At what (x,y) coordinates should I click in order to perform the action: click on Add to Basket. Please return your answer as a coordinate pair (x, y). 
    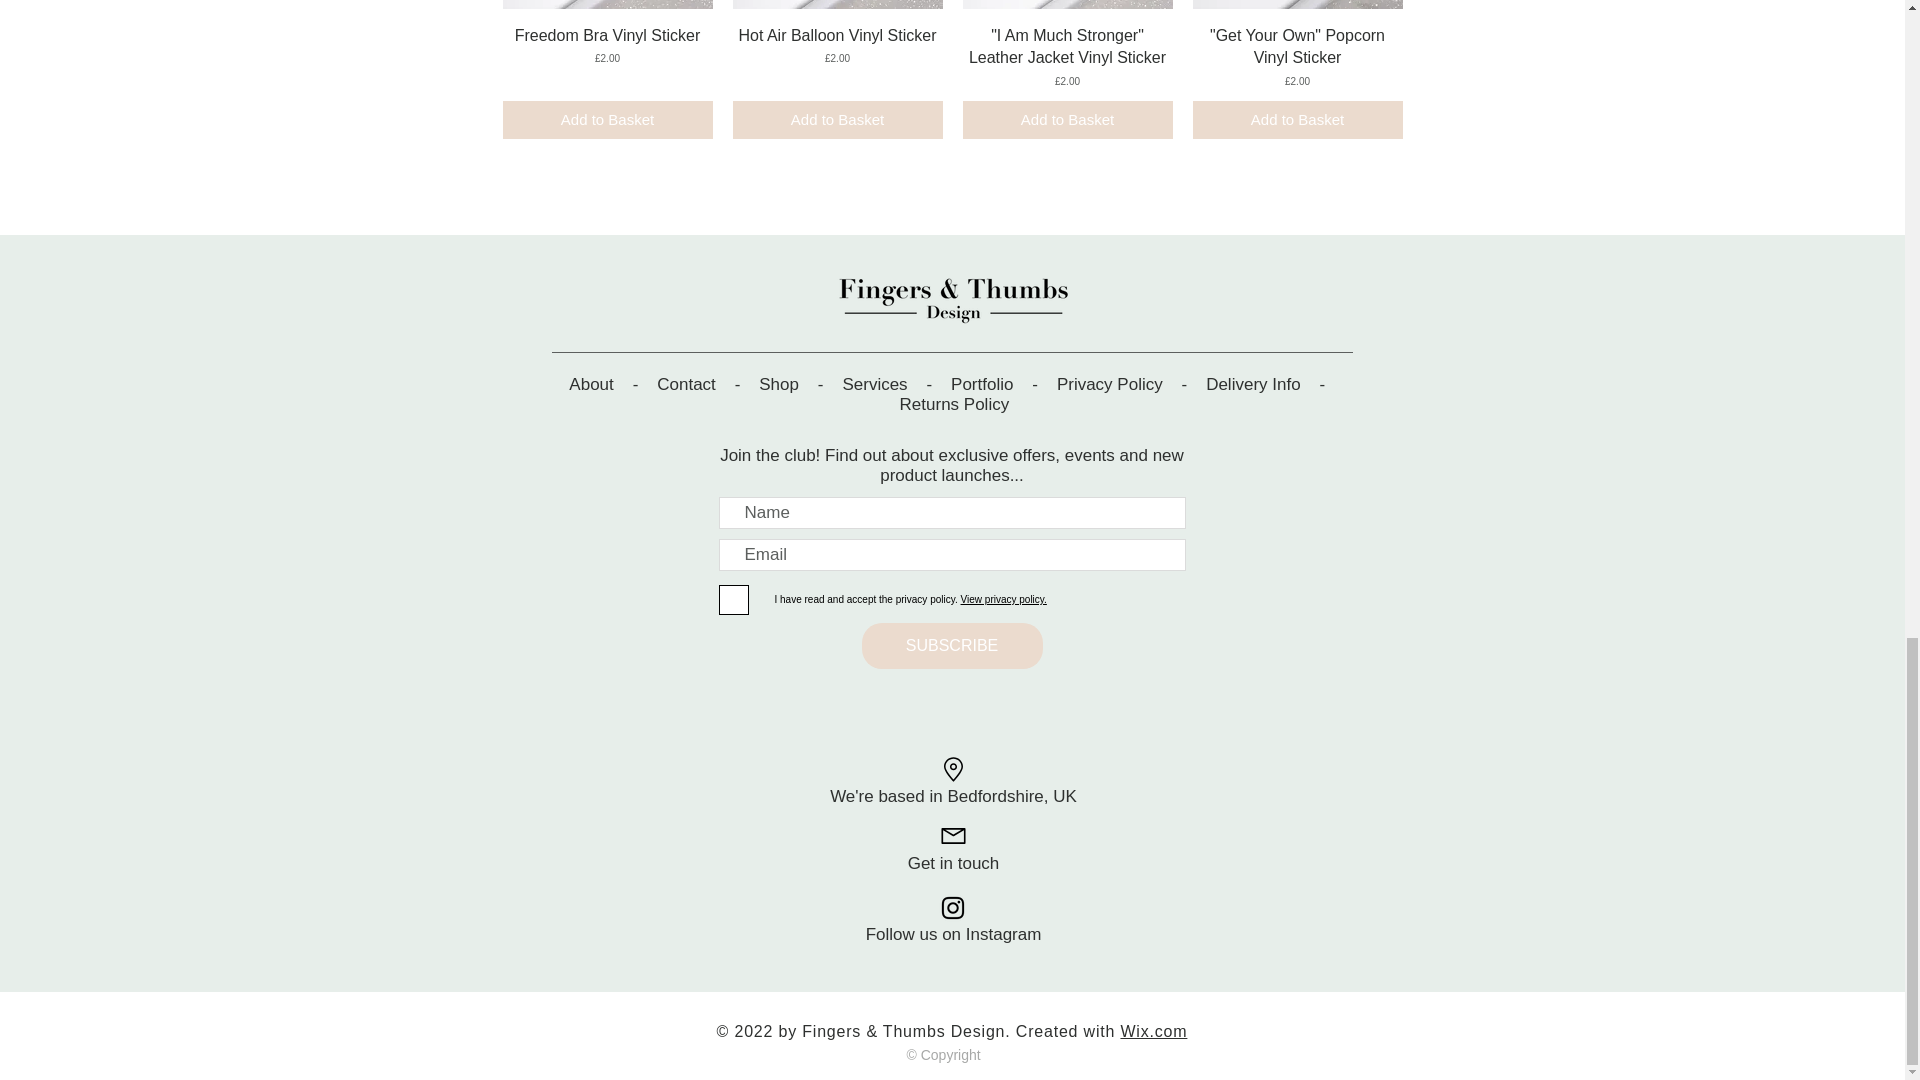
    Looking at the image, I should click on (606, 120).